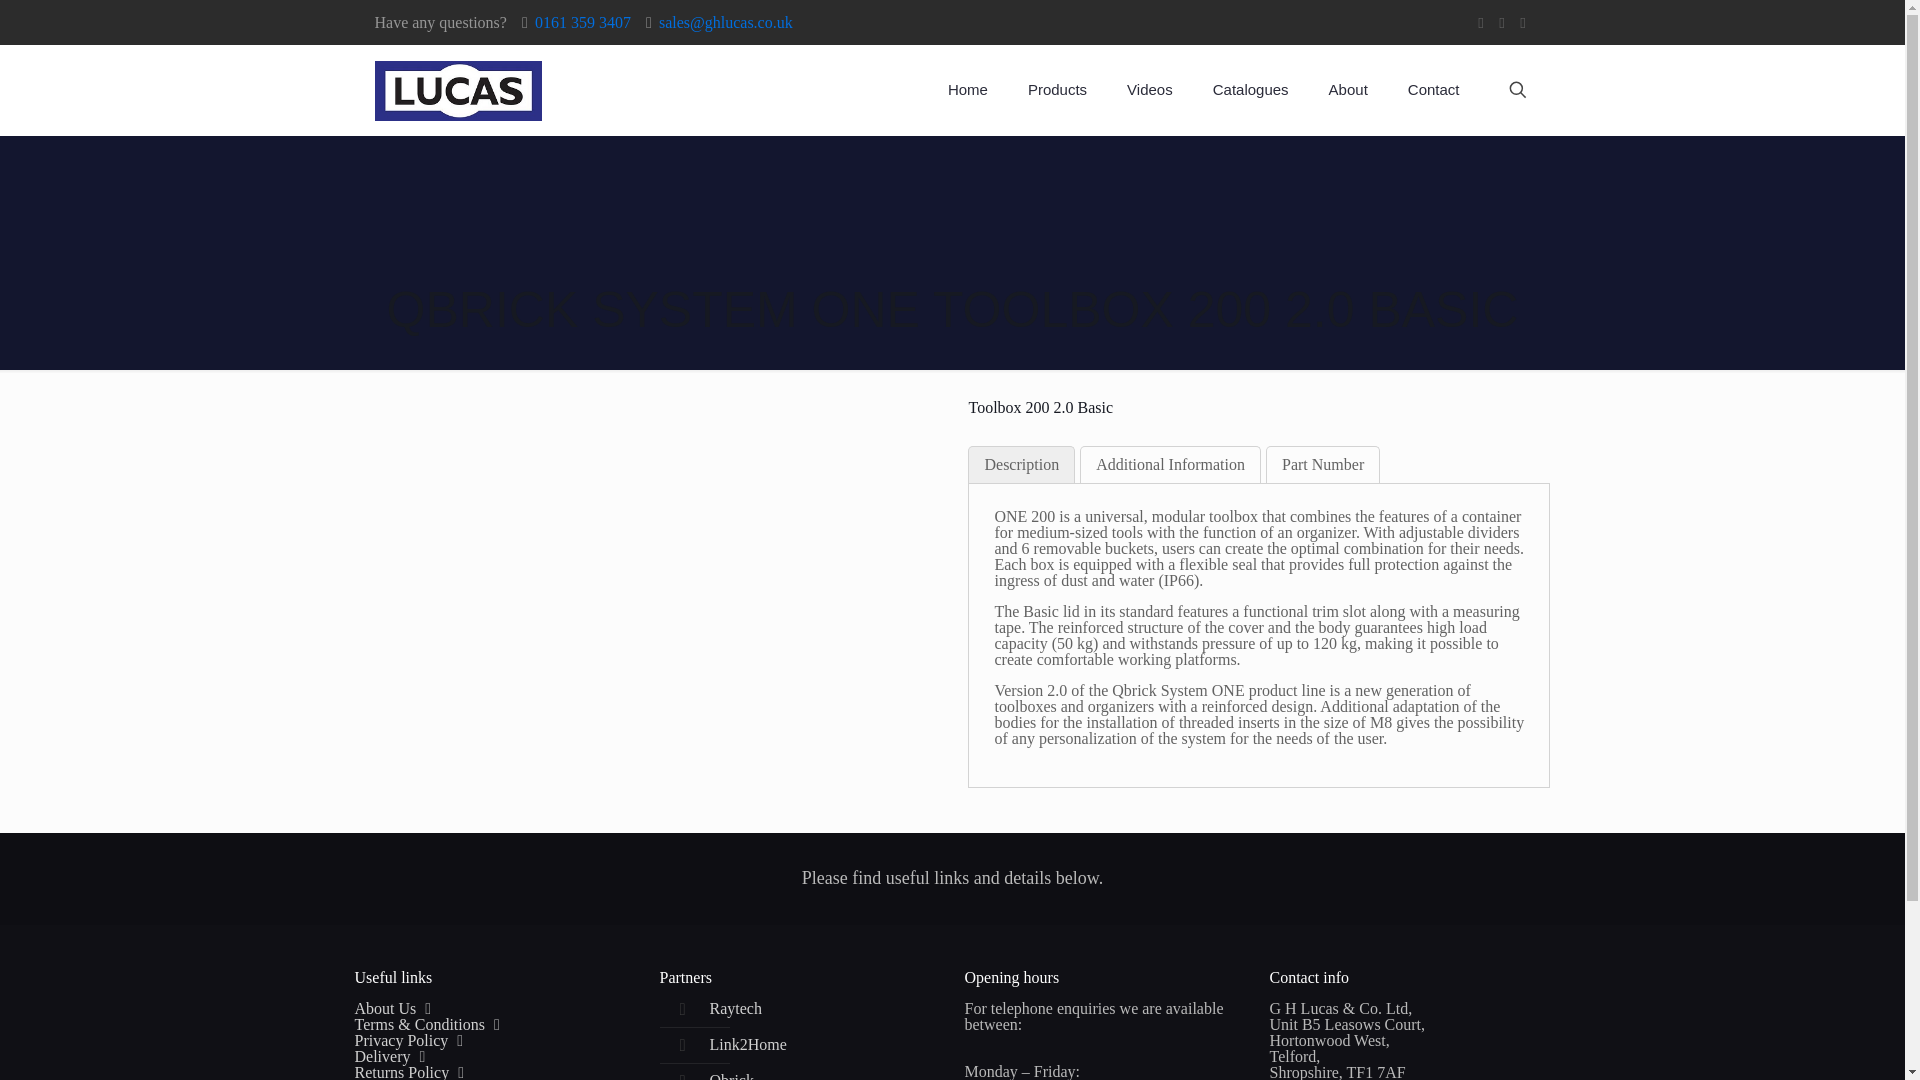 The image size is (1920, 1080). What do you see at coordinates (1482, 23) in the screenshot?
I see `Facebook` at bounding box center [1482, 23].